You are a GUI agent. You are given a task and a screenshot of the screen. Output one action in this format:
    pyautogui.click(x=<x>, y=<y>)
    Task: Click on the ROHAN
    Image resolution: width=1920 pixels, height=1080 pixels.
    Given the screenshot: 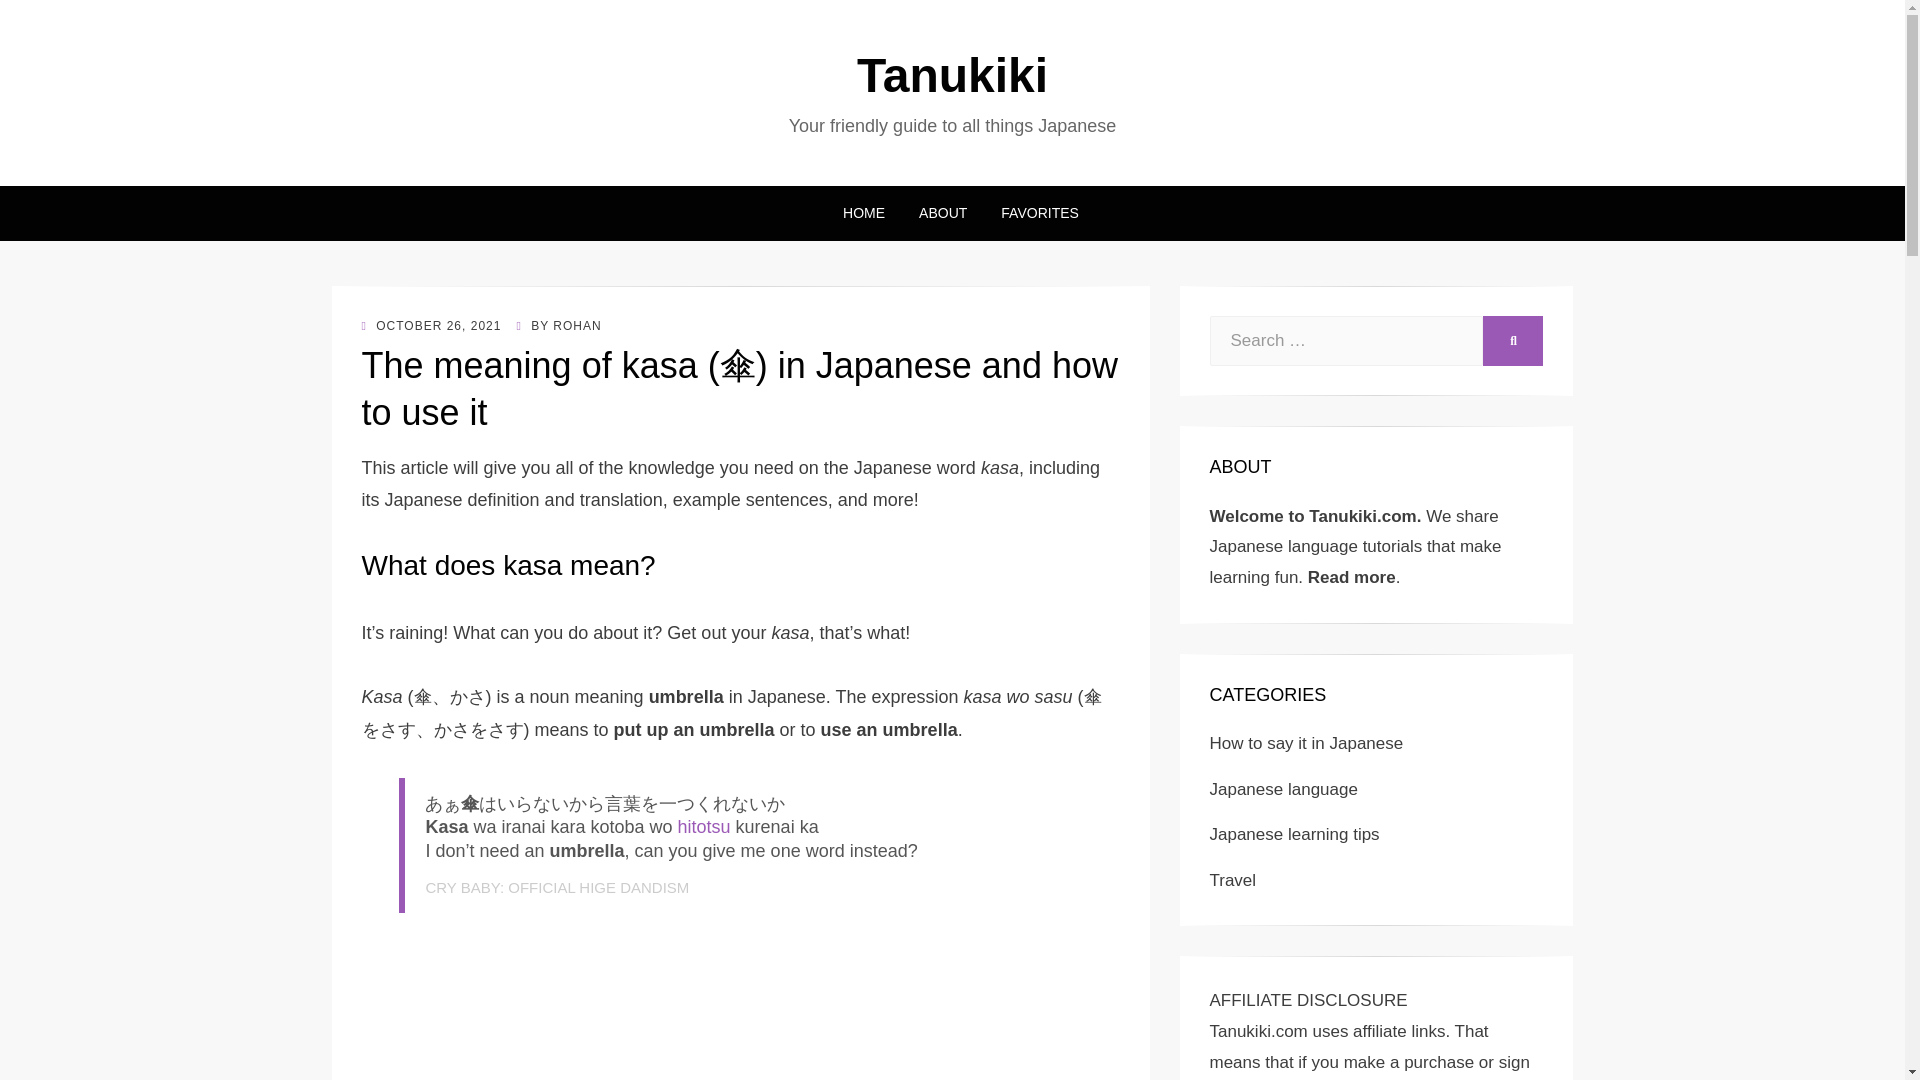 What is the action you would take?
    pyautogui.click(x=576, y=325)
    